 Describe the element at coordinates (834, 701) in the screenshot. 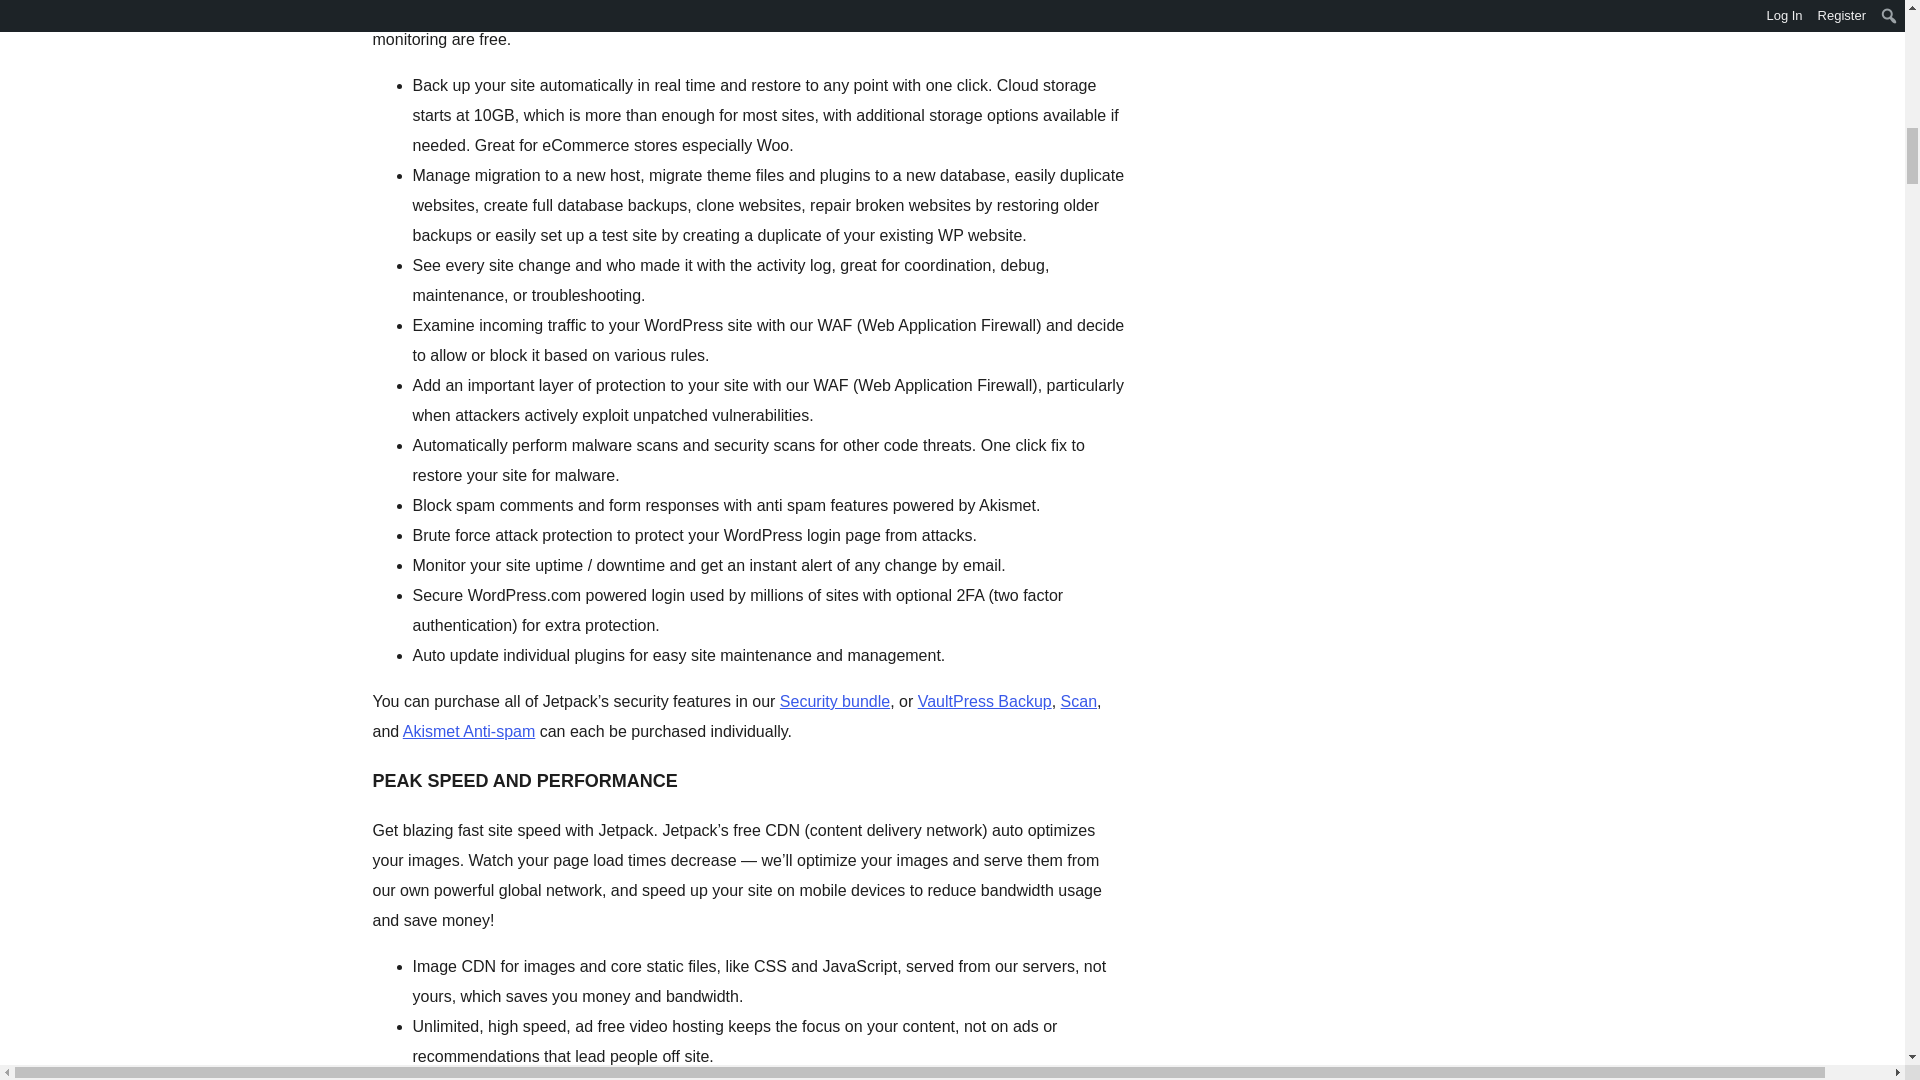

I see `Security bundle` at that location.